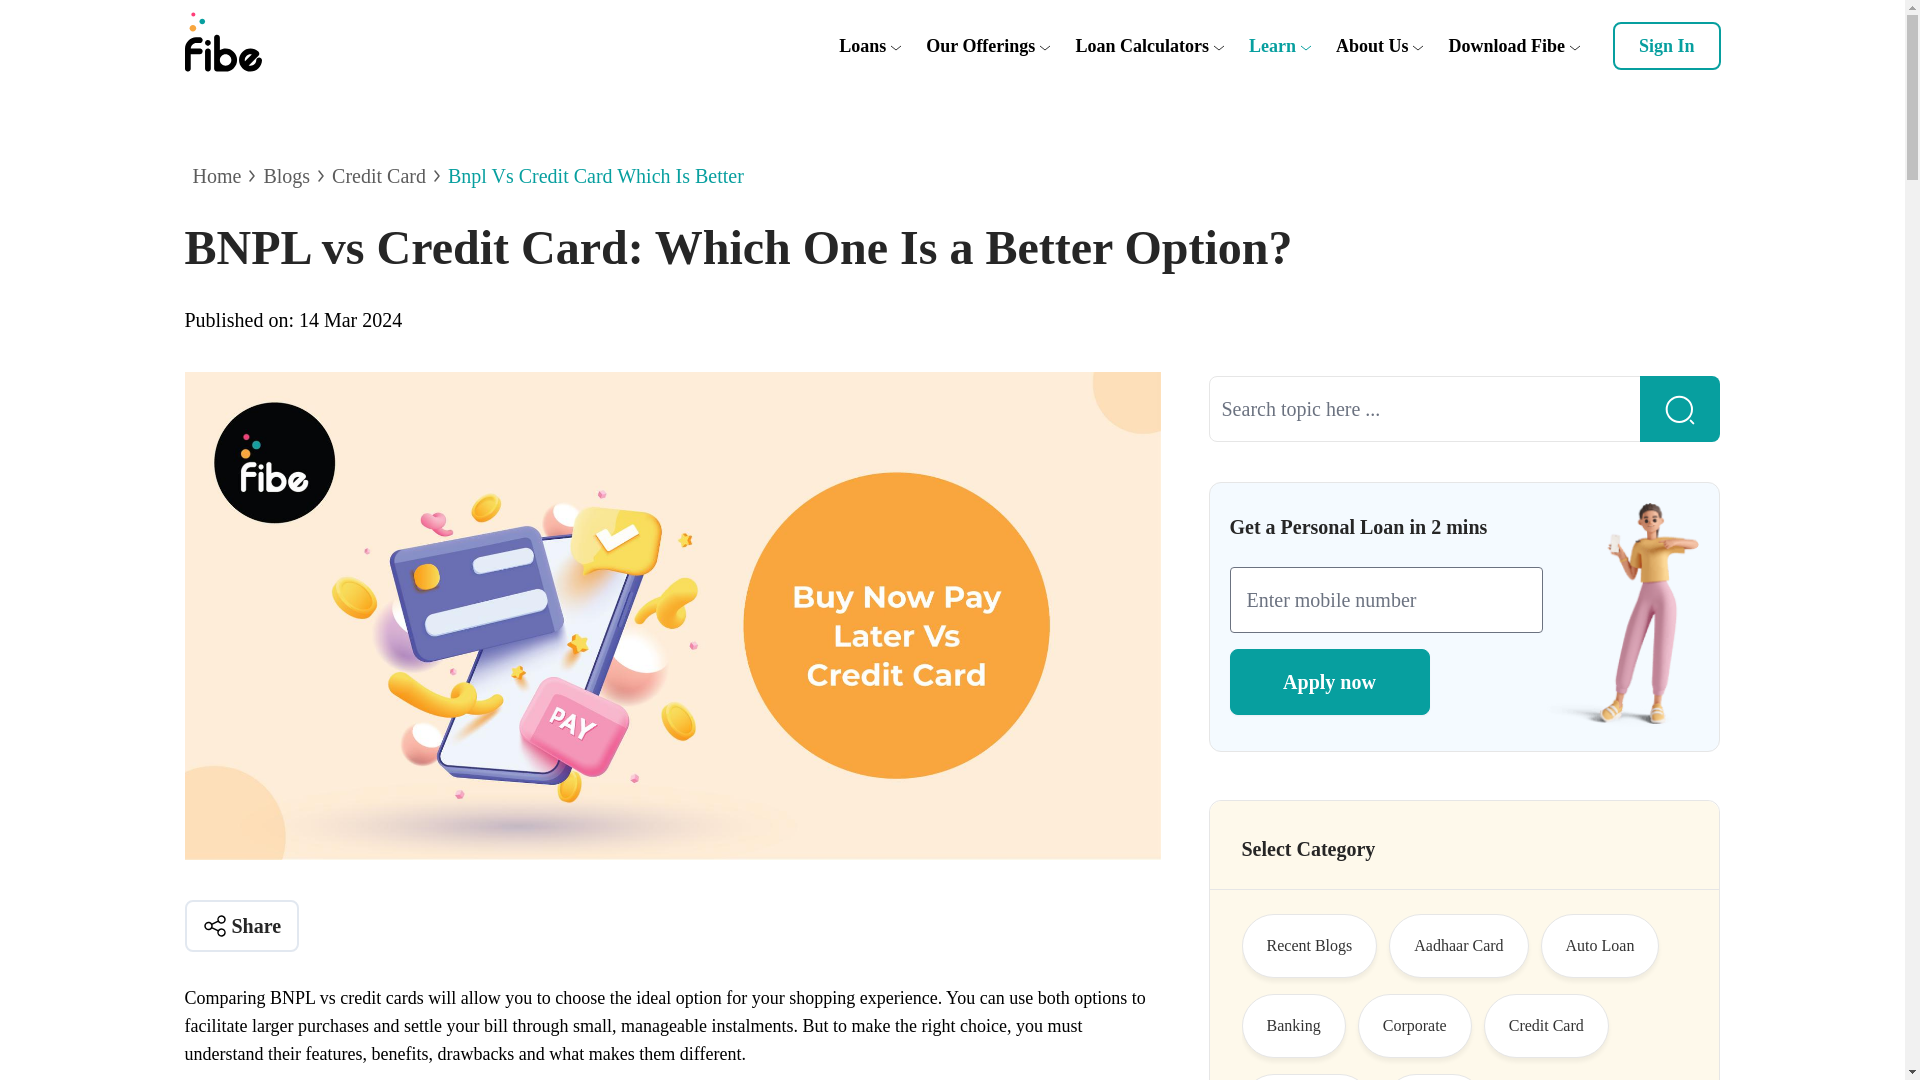 This screenshot has height=1080, width=1920. What do you see at coordinates (216, 176) in the screenshot?
I see `Home` at bounding box center [216, 176].